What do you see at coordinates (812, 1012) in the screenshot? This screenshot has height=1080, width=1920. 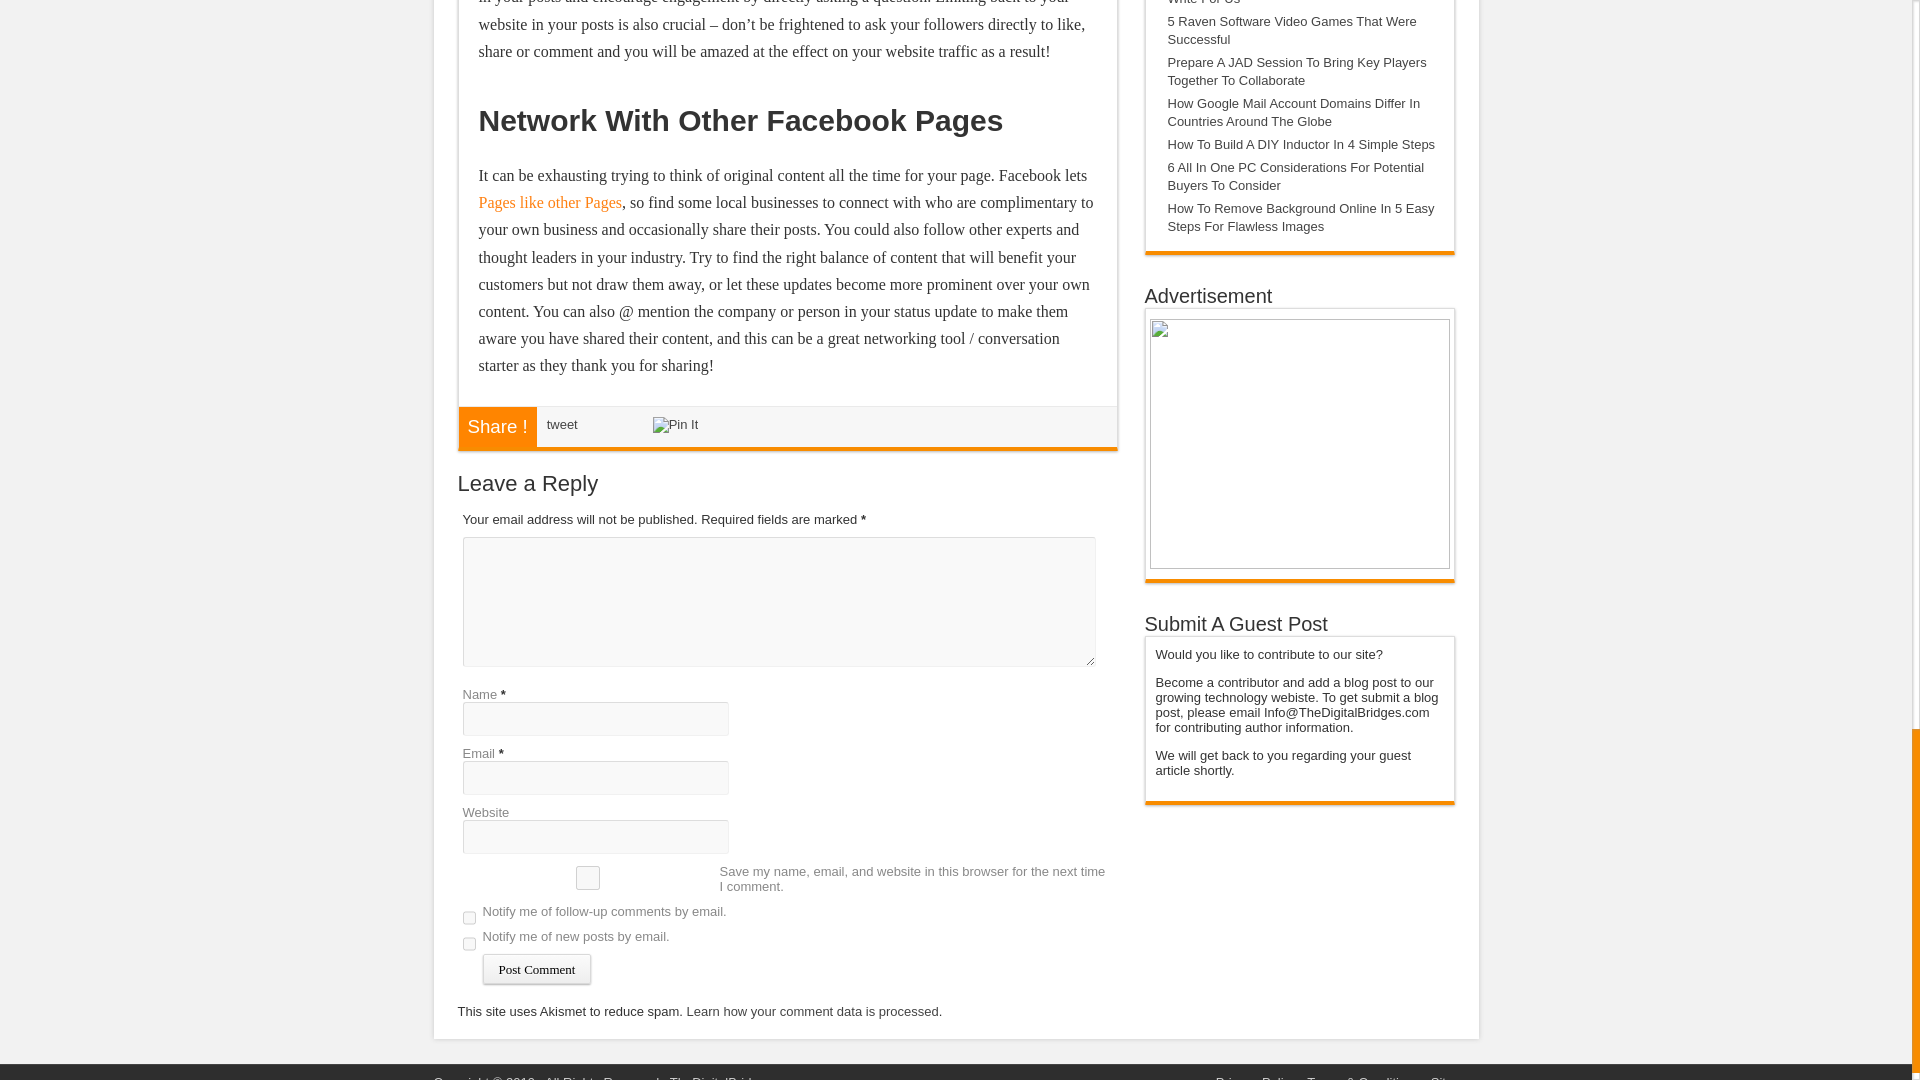 I see `Learn how your comment data is processed` at bounding box center [812, 1012].